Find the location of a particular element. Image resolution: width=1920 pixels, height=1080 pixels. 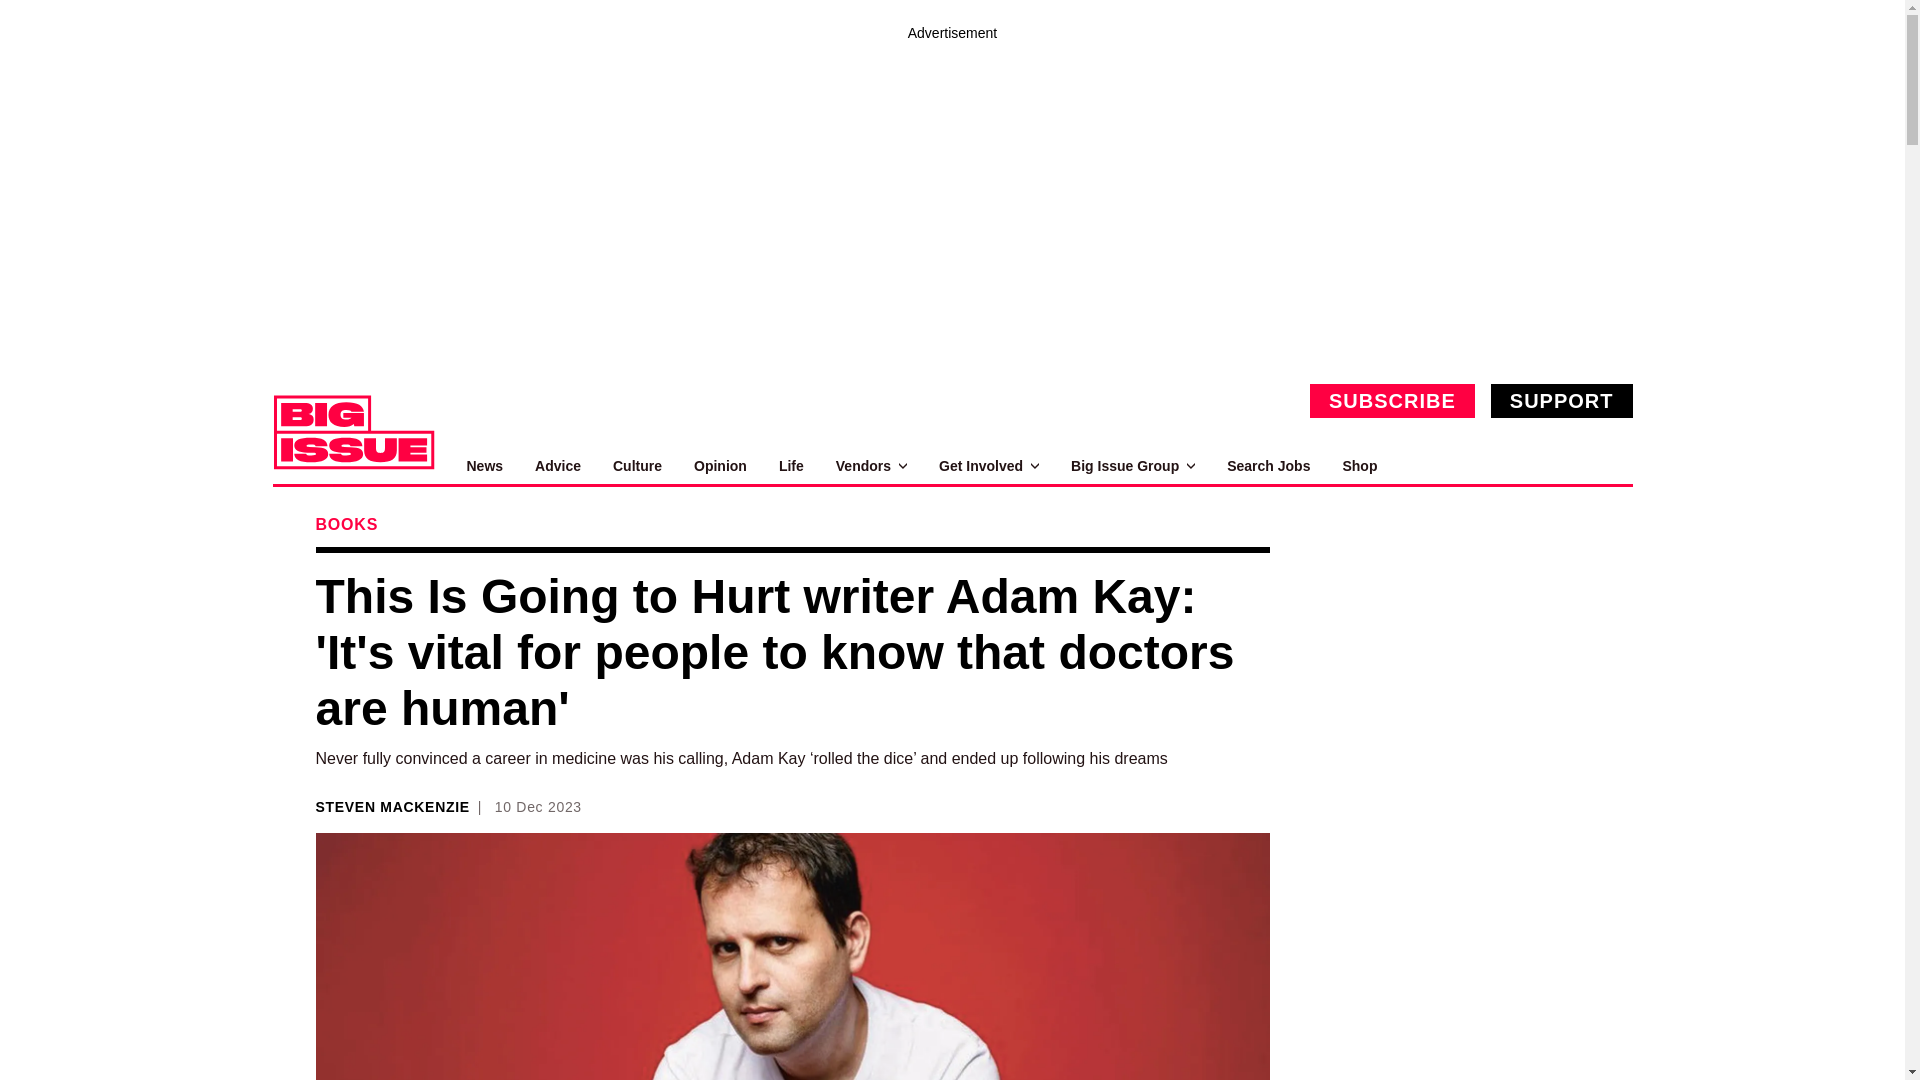

Search is located at coordinates (1610, 466).